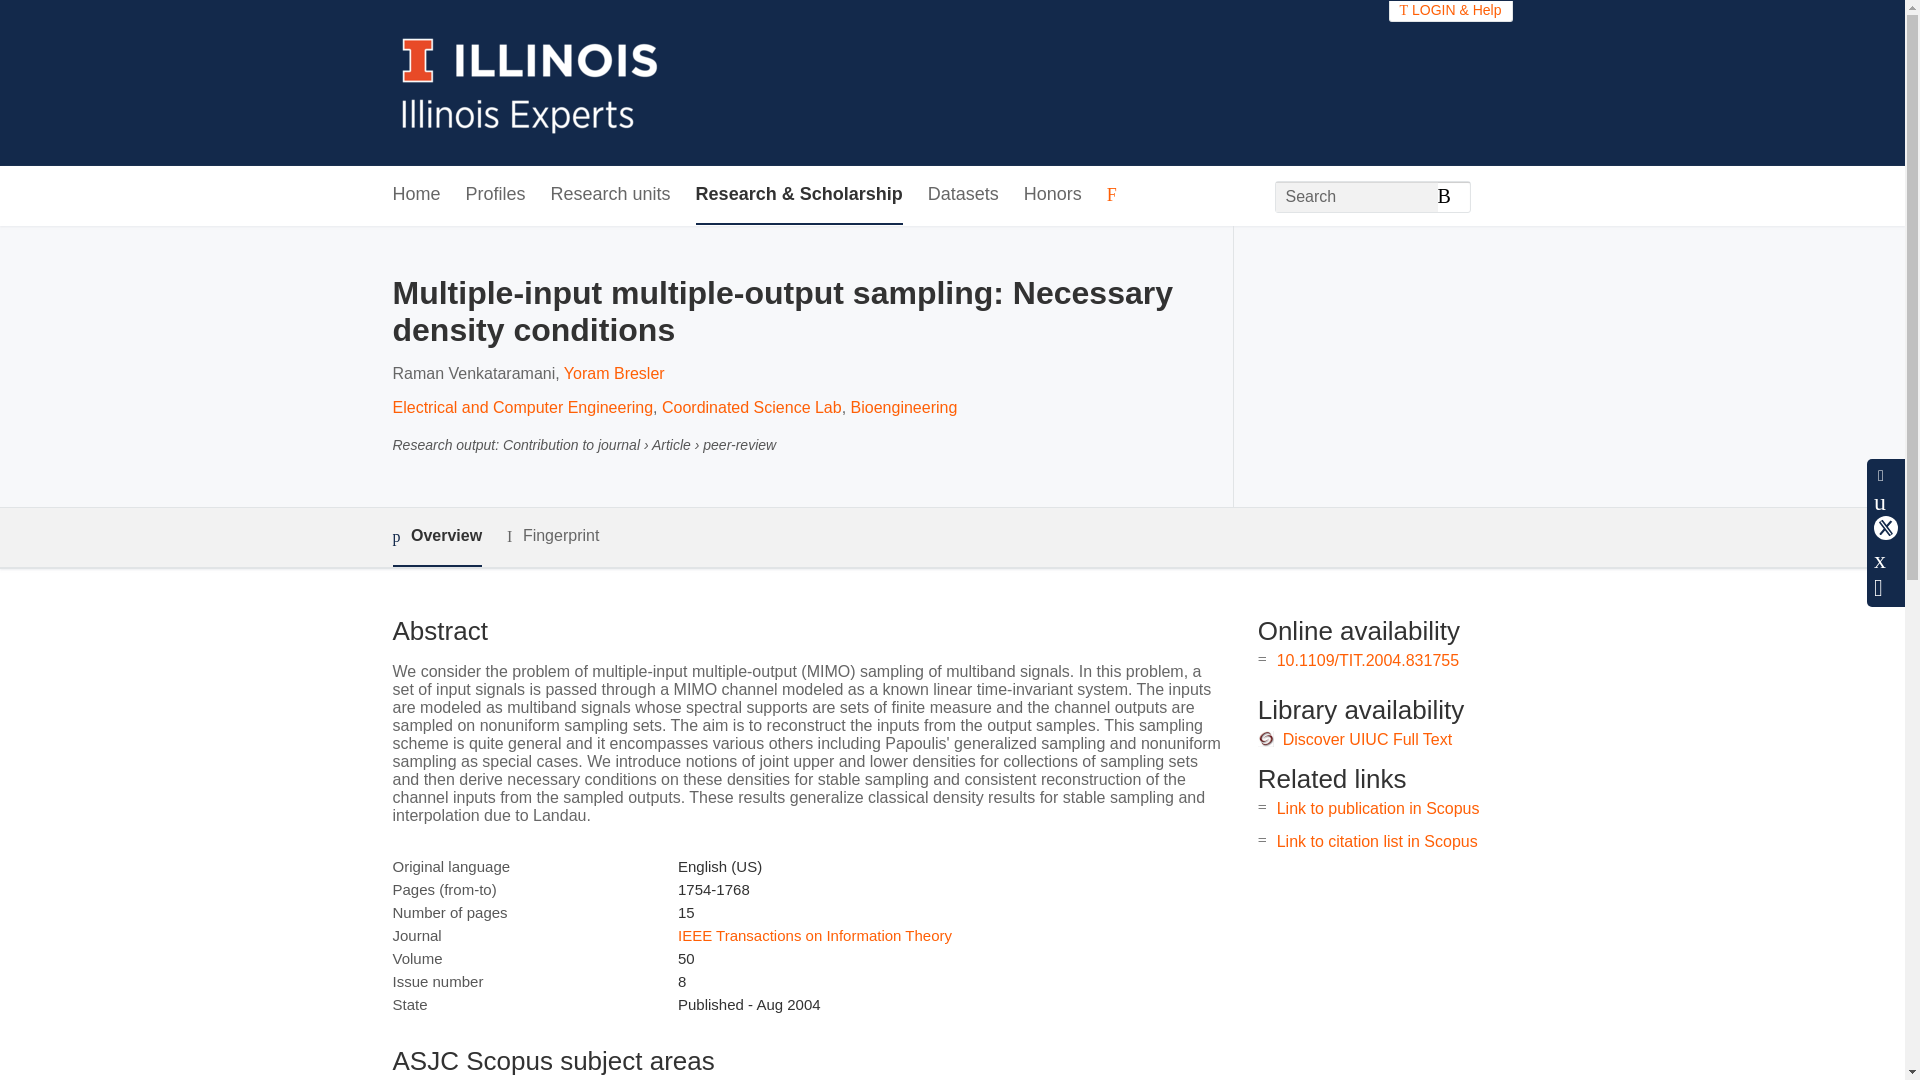  Describe the element at coordinates (1052, 195) in the screenshot. I see `Honors` at that location.